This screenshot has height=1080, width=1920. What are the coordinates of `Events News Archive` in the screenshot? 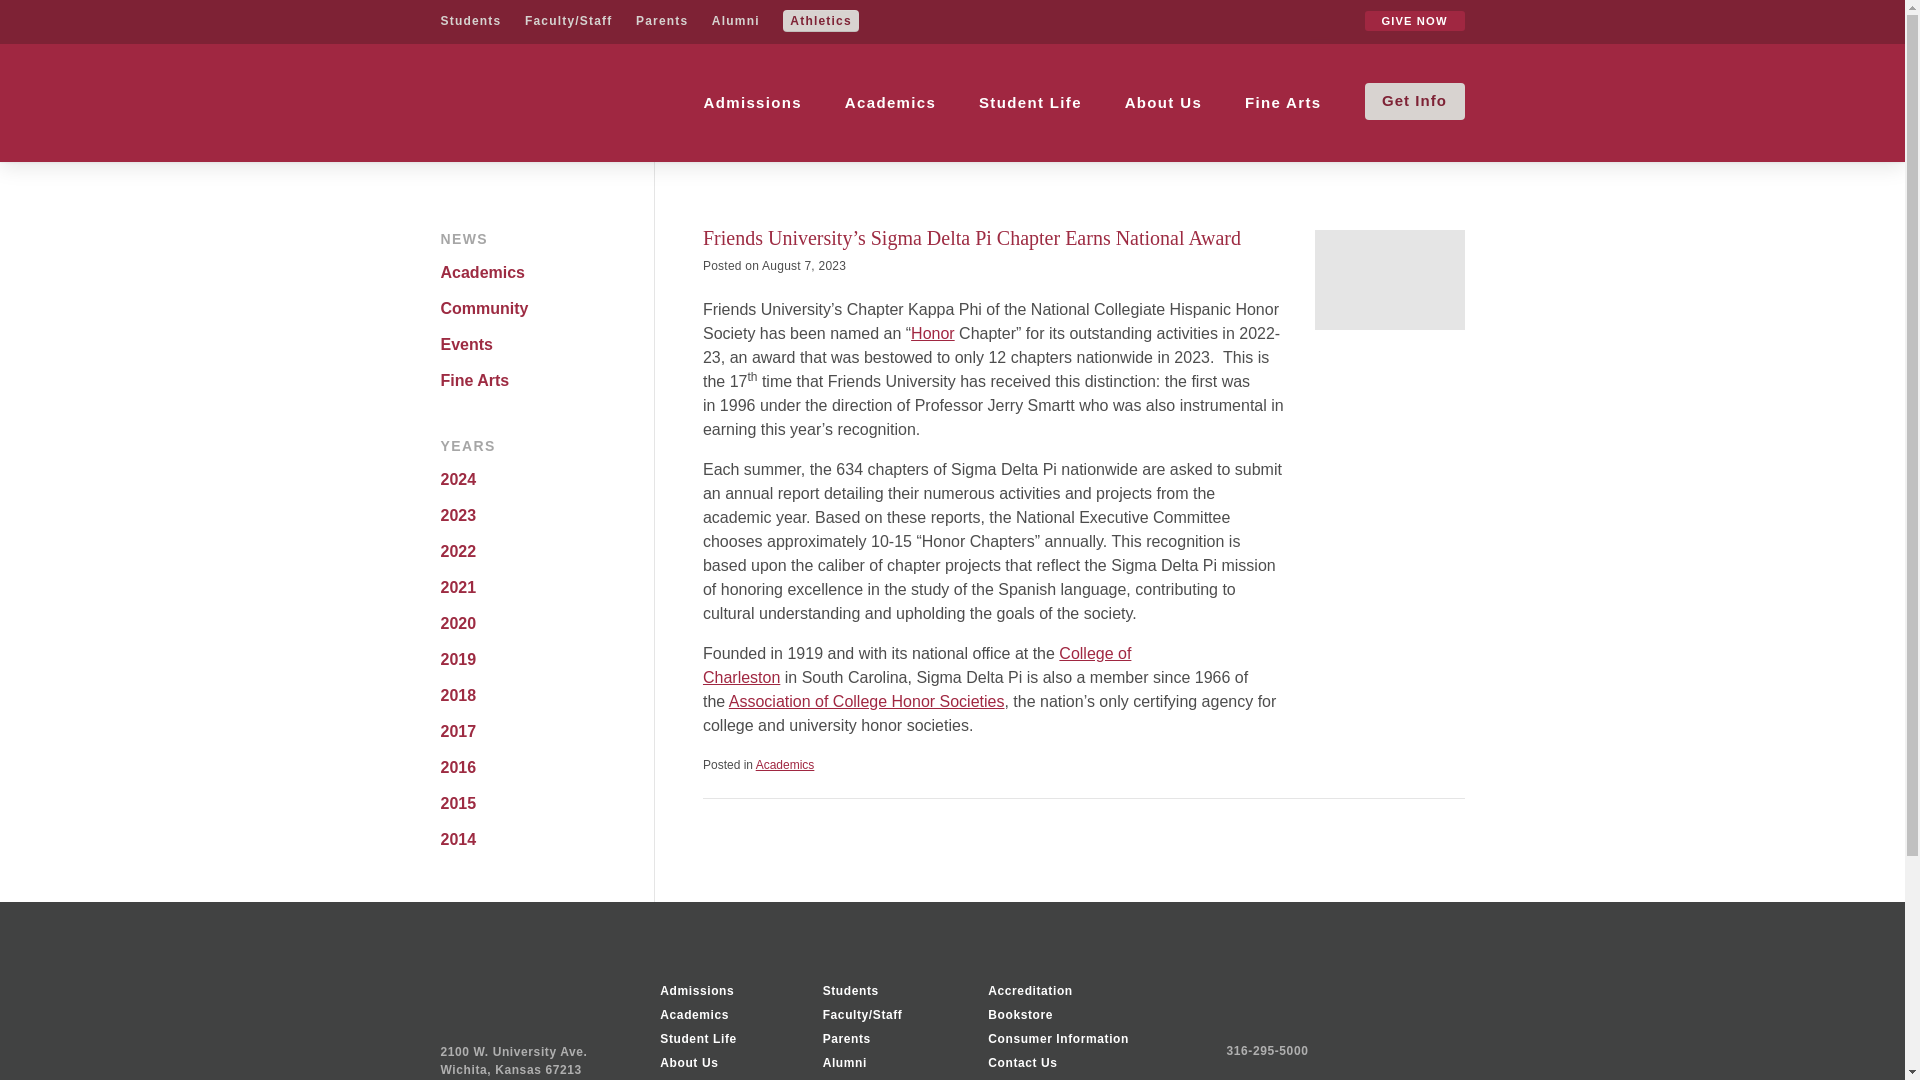 It's located at (538, 344).